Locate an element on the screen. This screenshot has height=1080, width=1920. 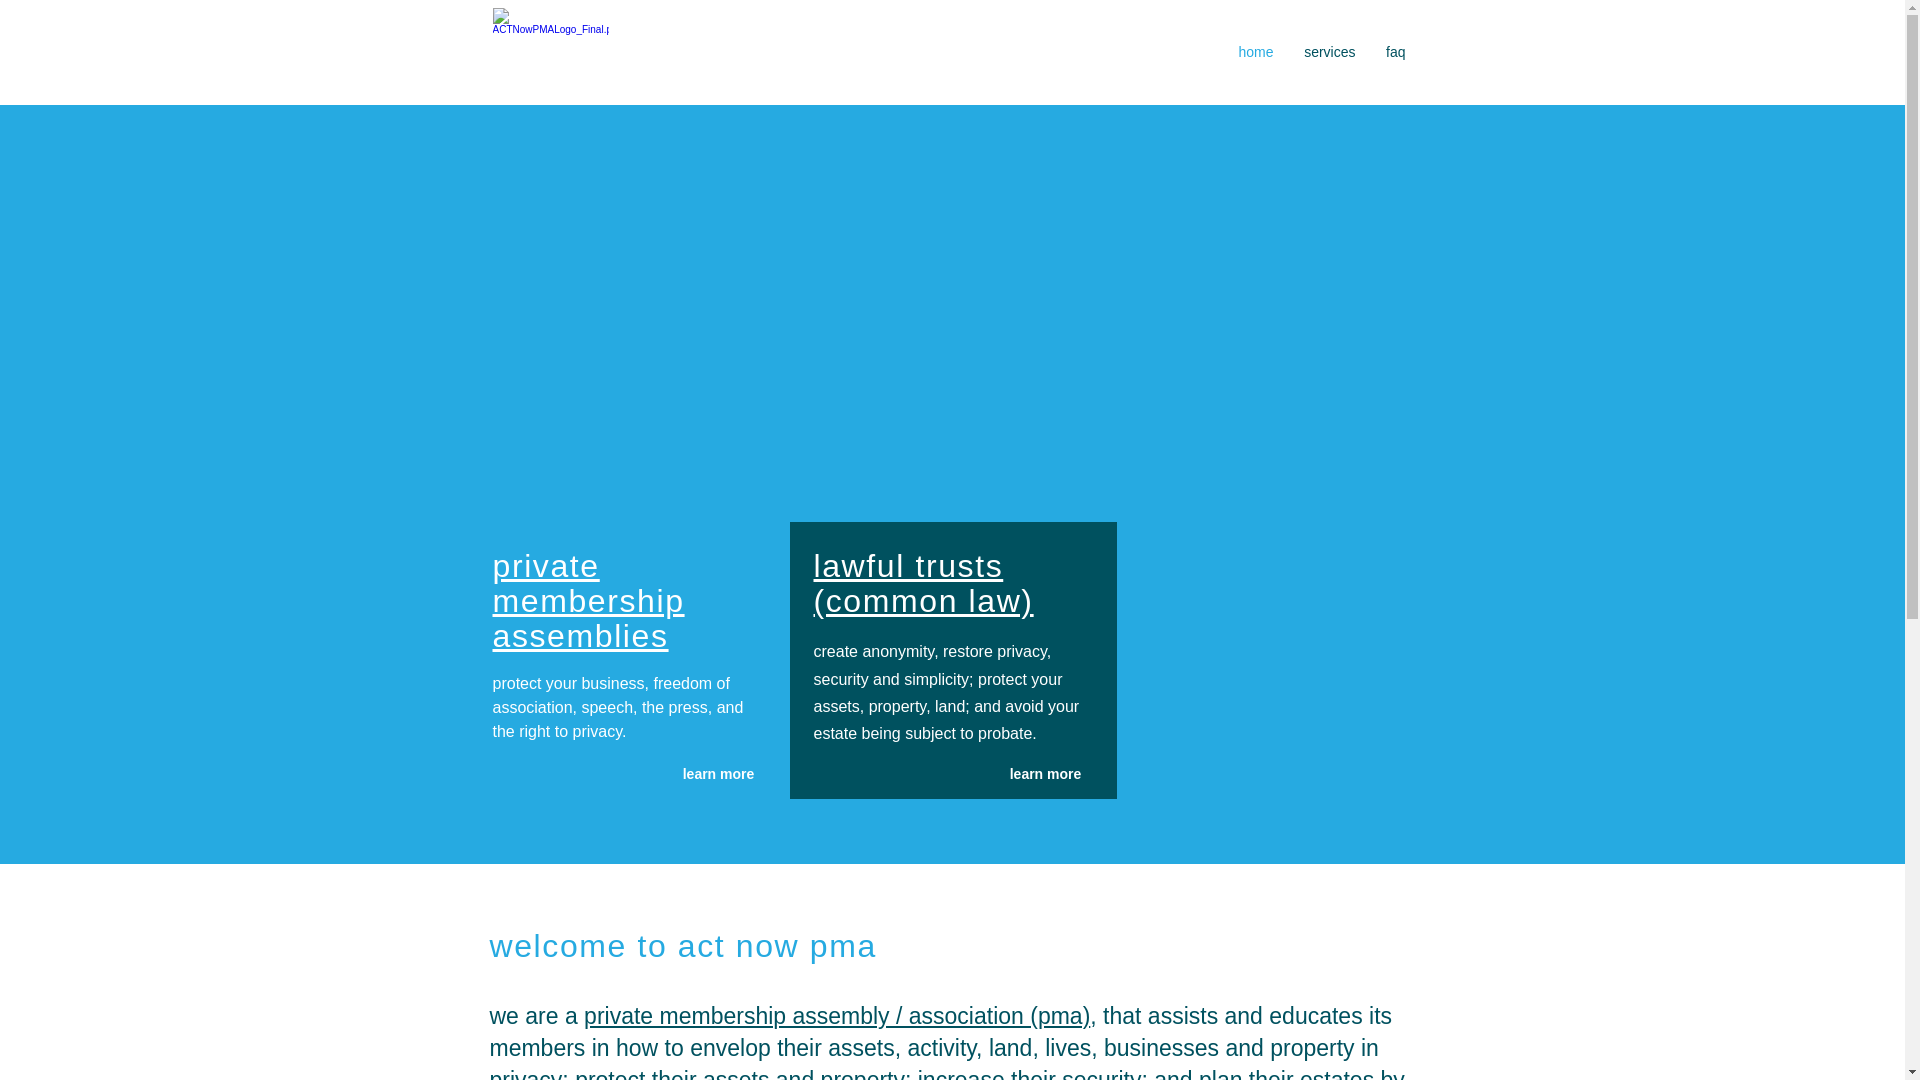
faq is located at coordinates (1395, 52).